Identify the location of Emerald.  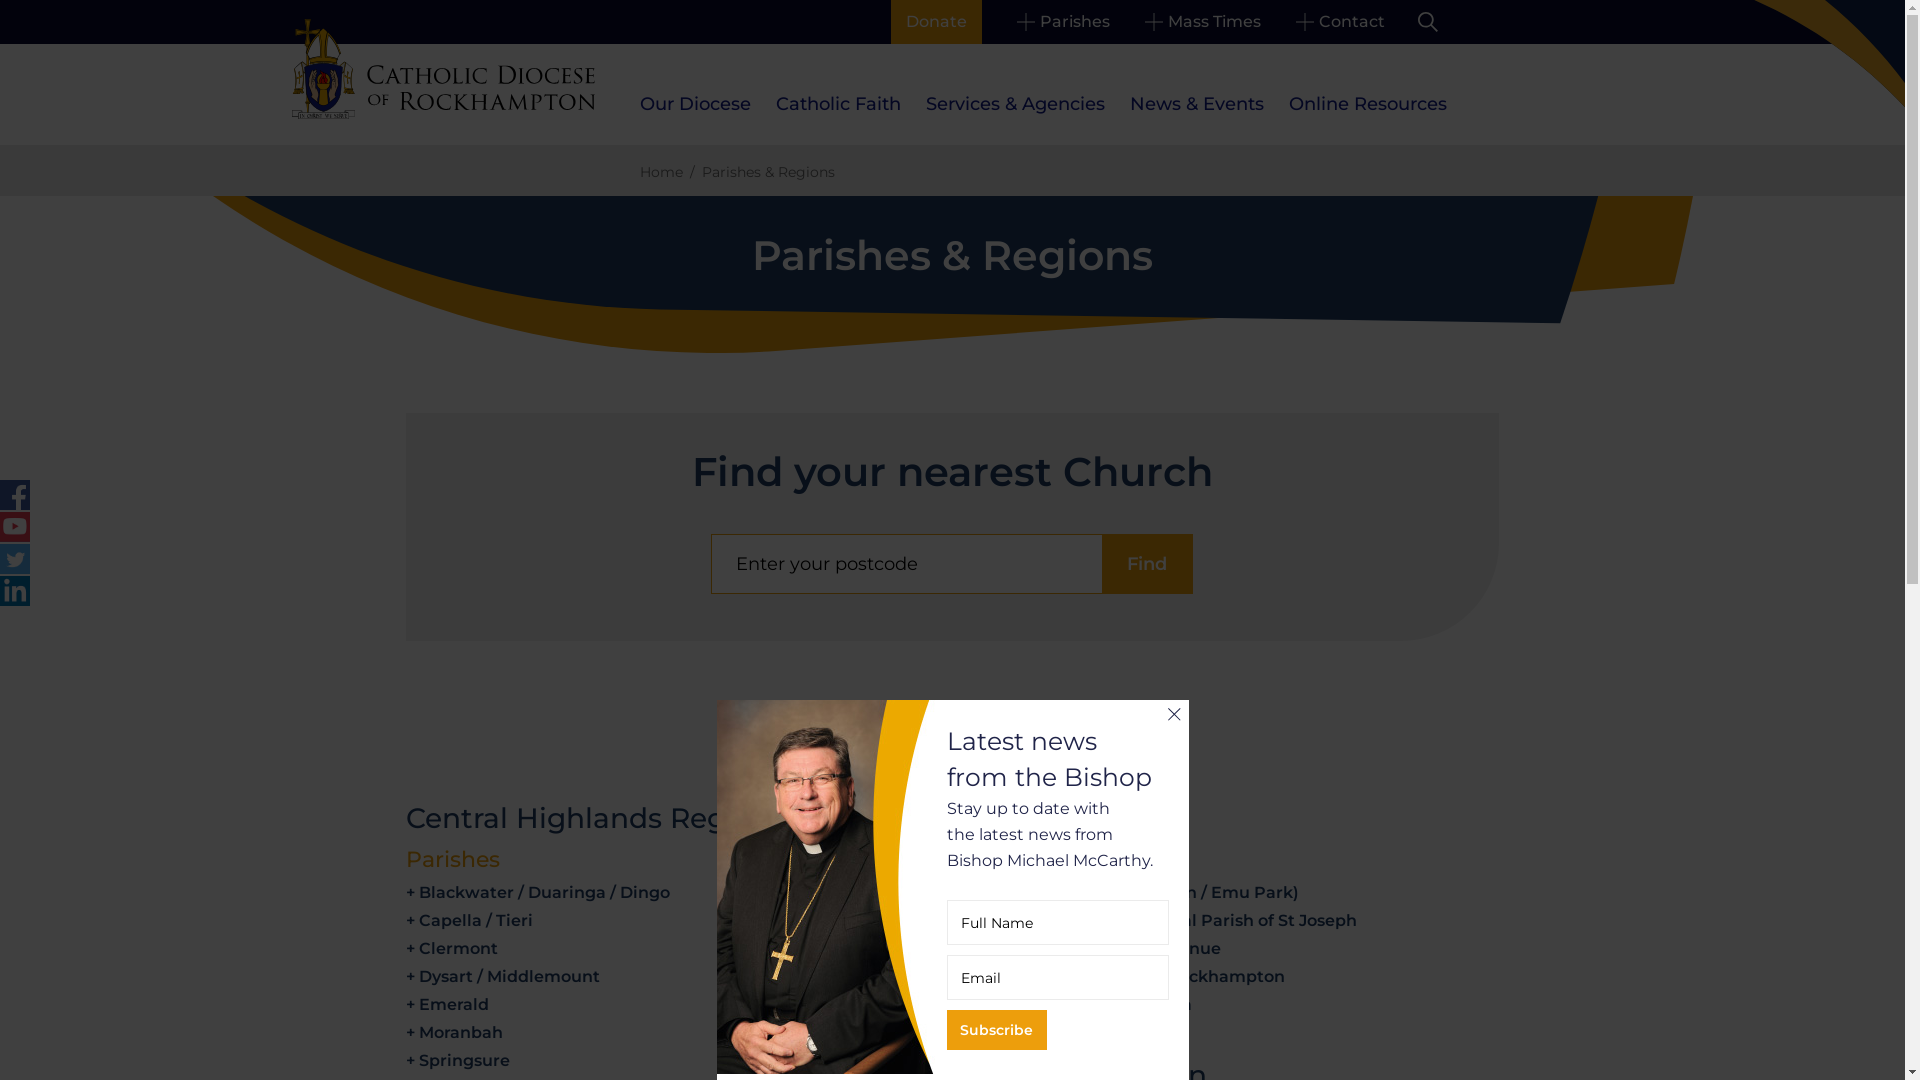
(454, 1004).